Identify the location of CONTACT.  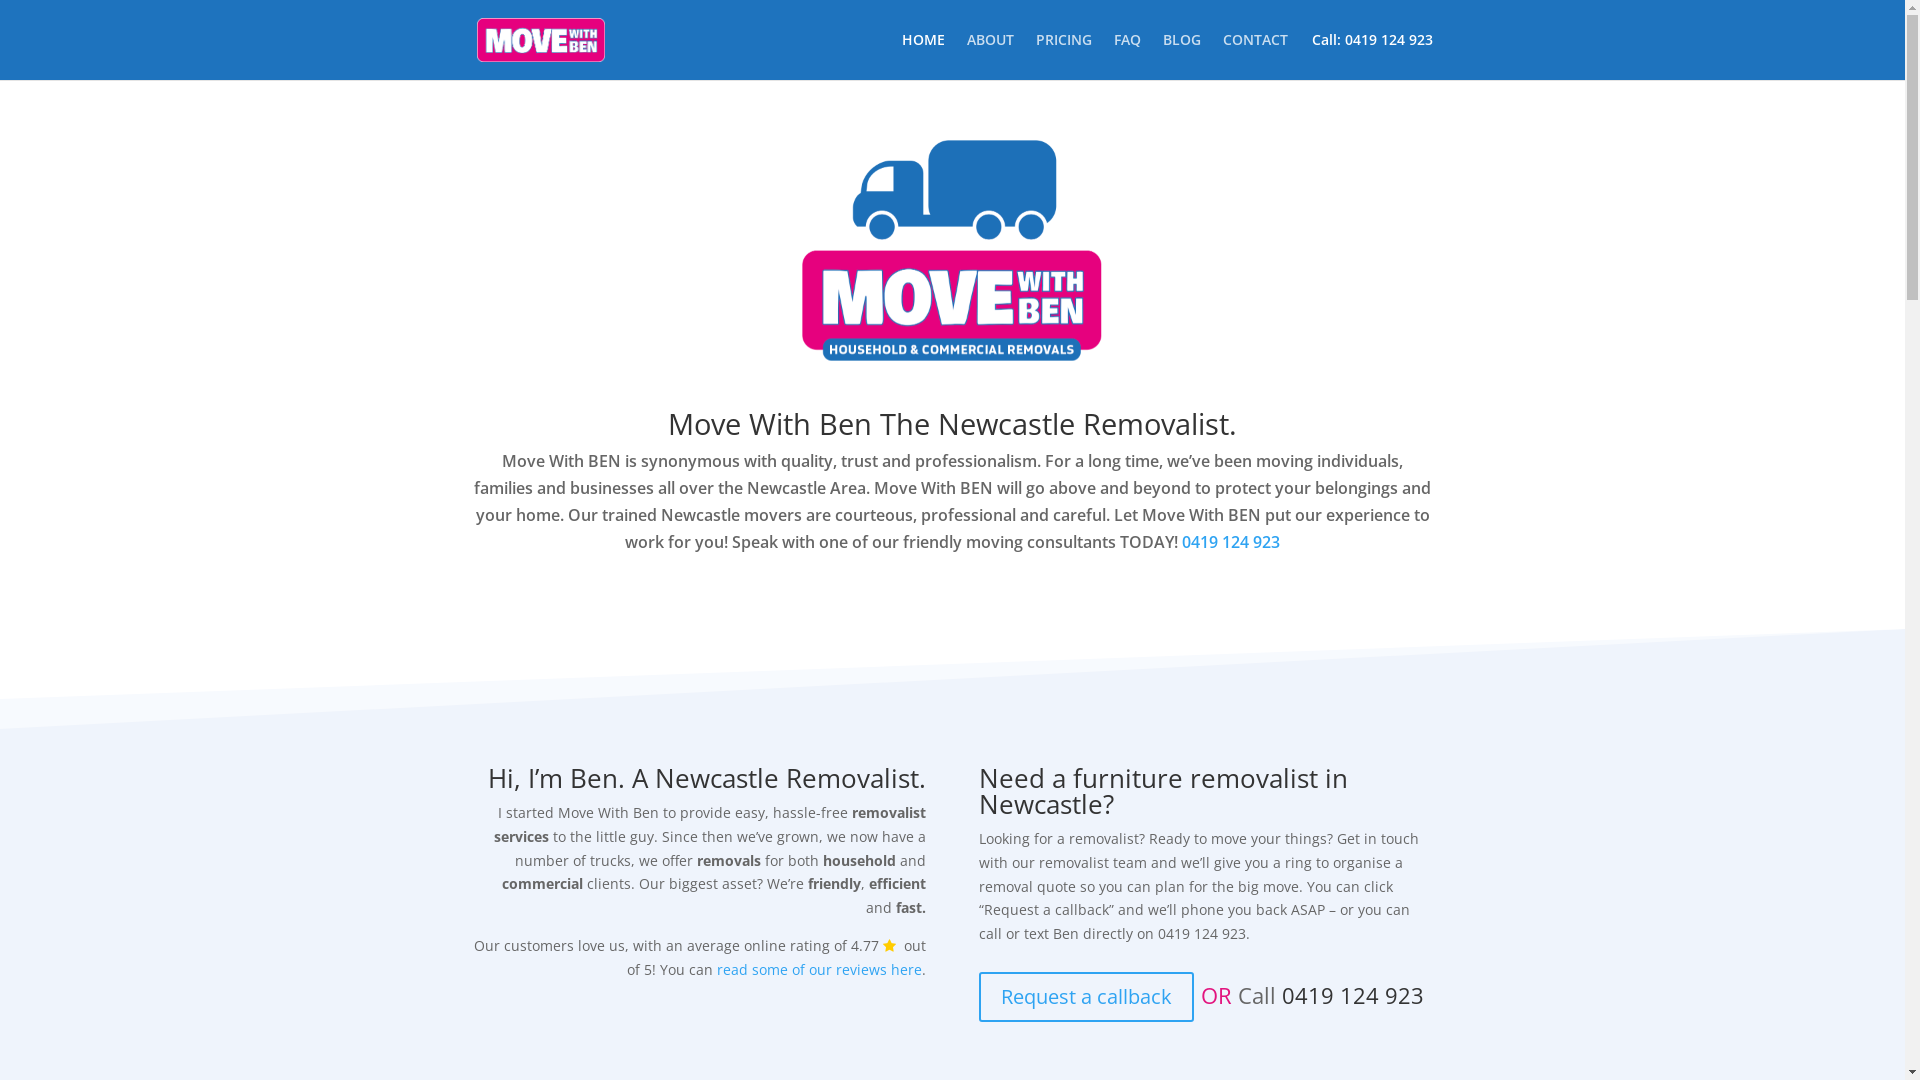
(1254, 56).